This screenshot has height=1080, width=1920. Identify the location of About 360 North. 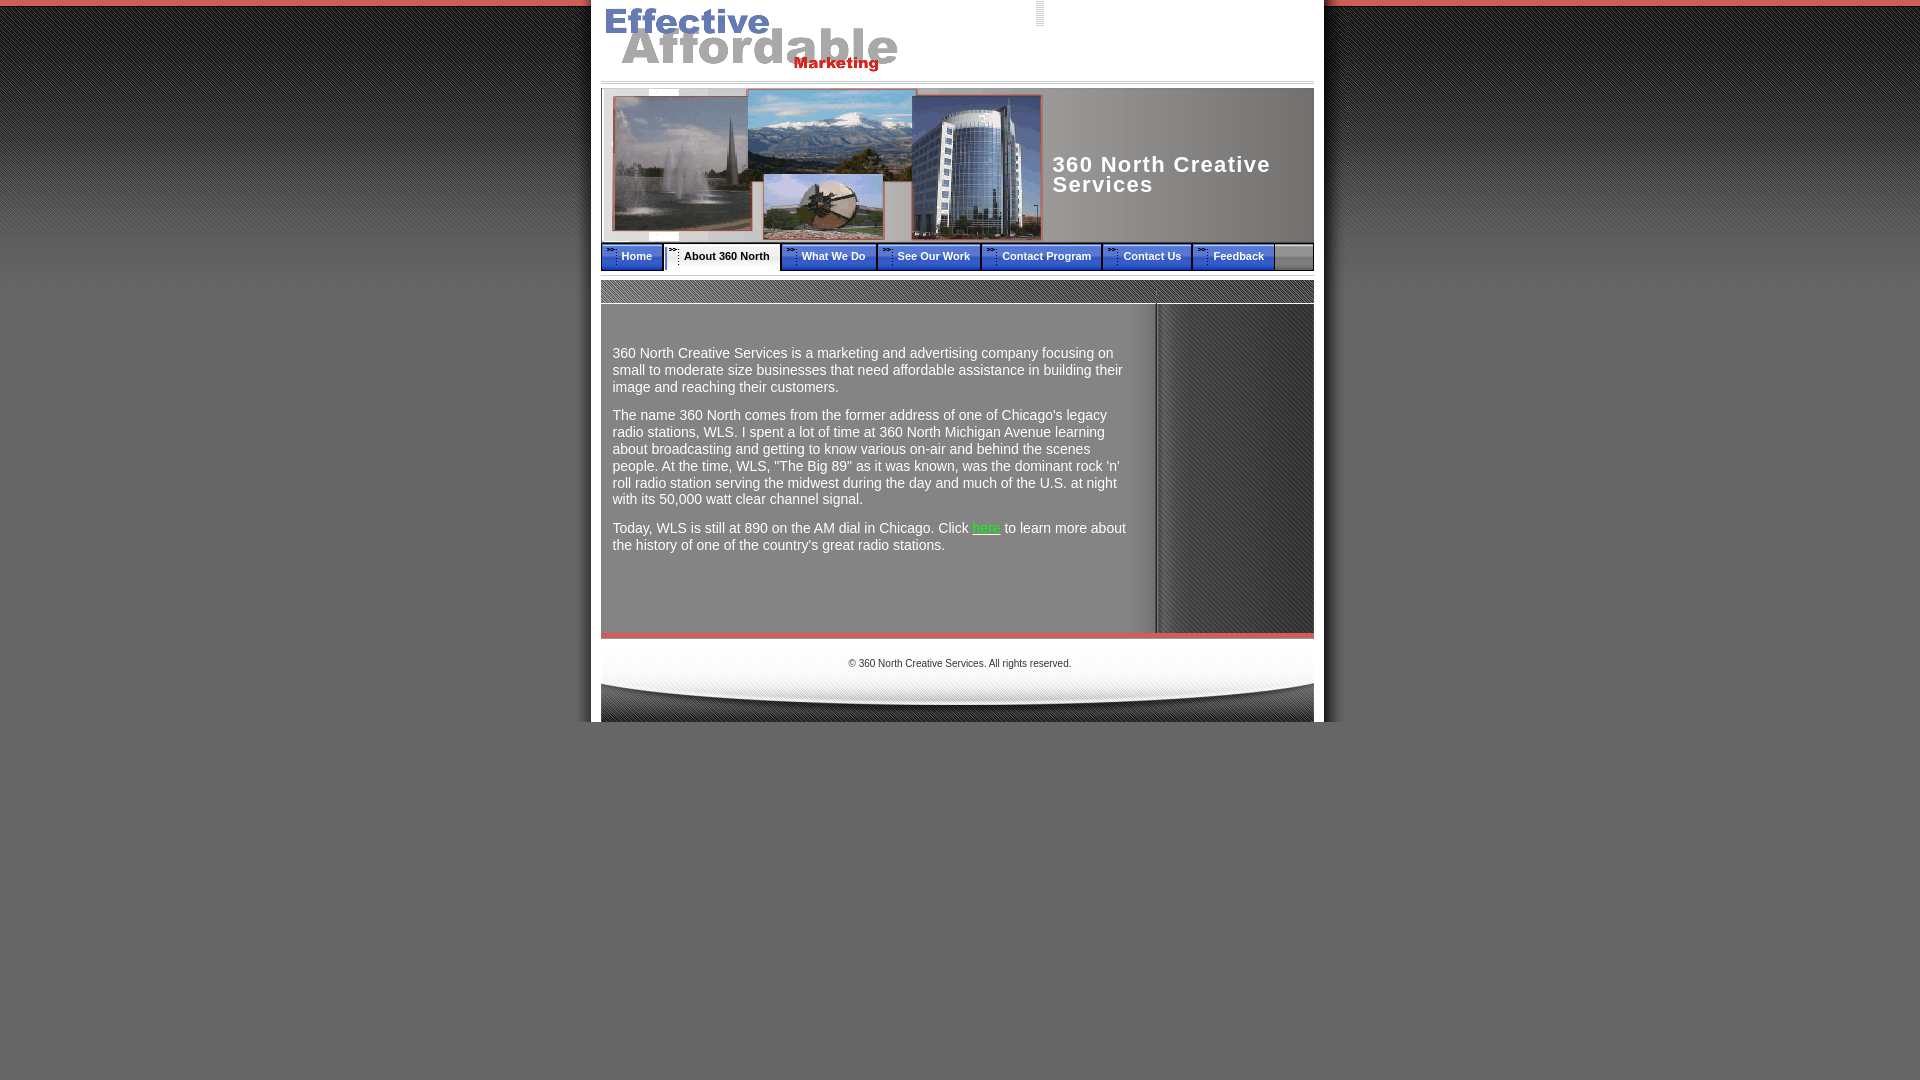
(722, 258).